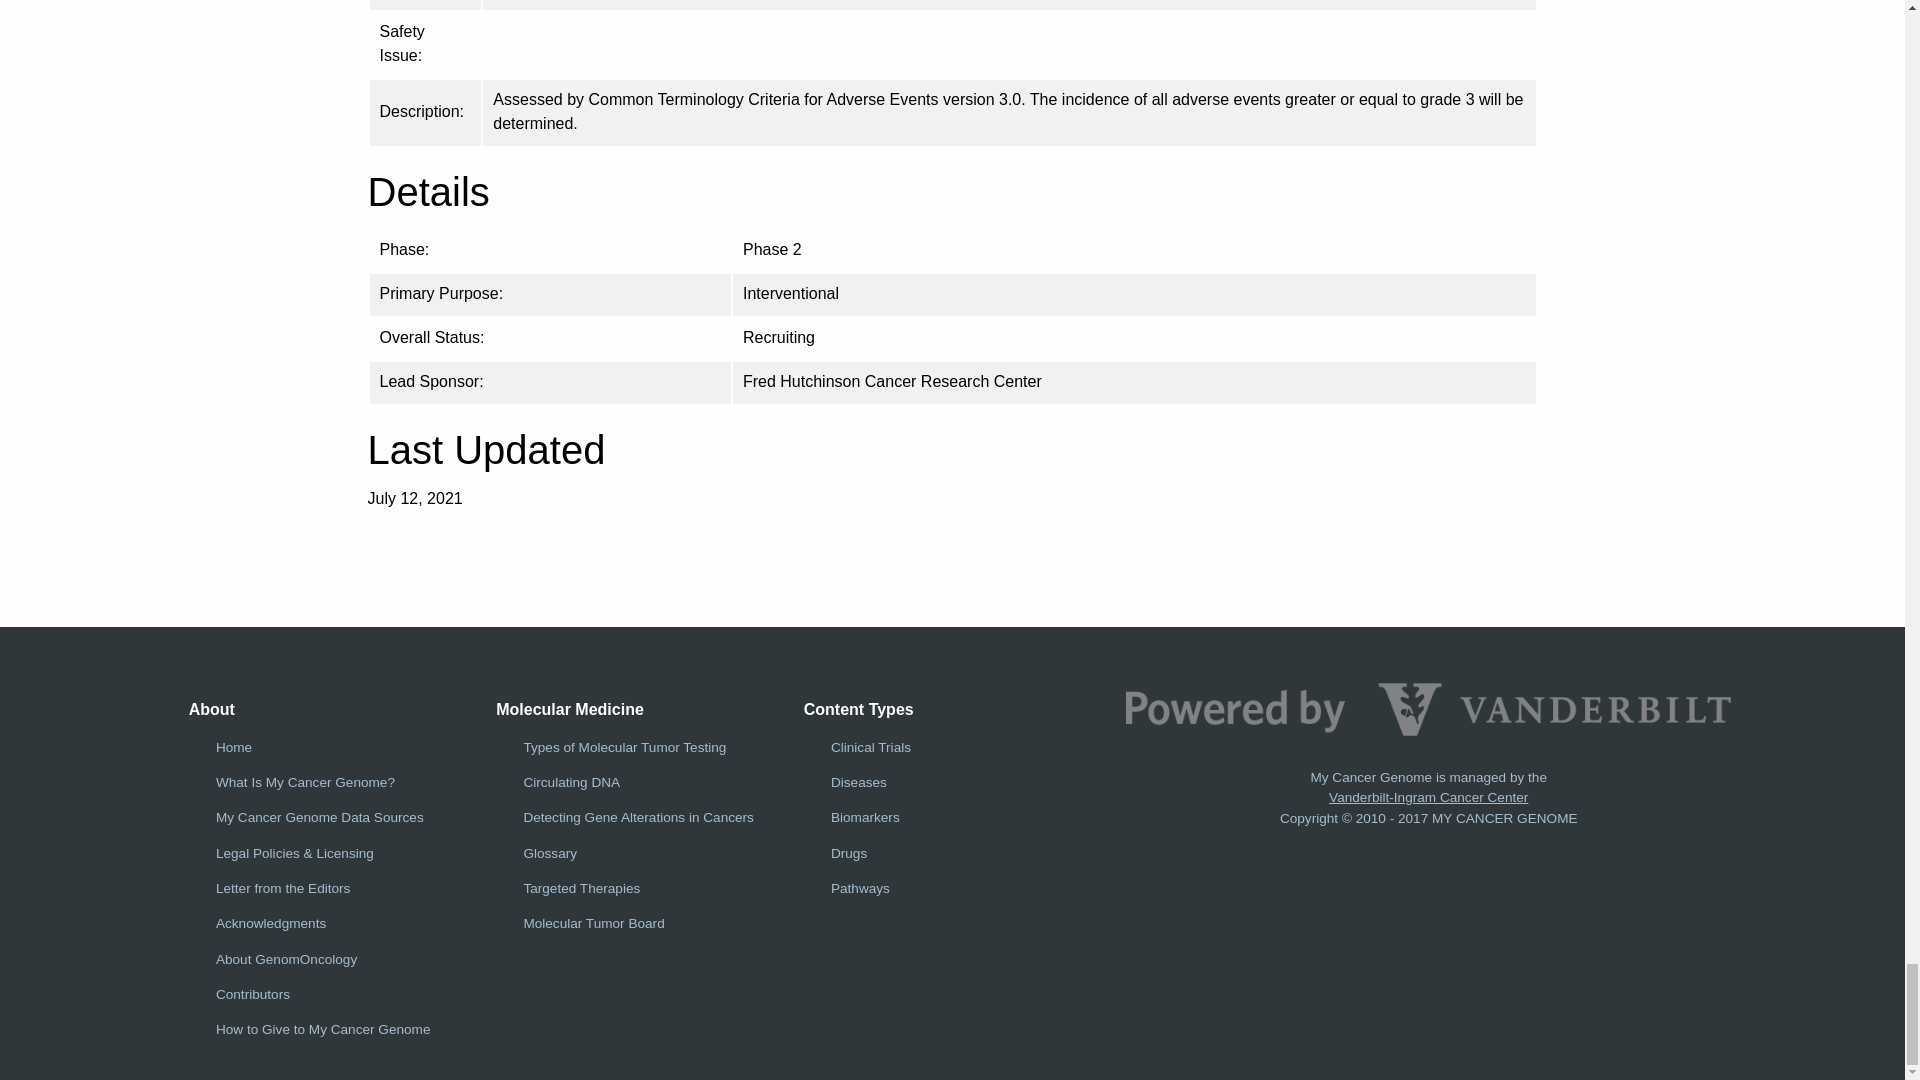  Describe the element at coordinates (322, 1028) in the screenshot. I see `How to Give to My Cancer Genome` at that location.